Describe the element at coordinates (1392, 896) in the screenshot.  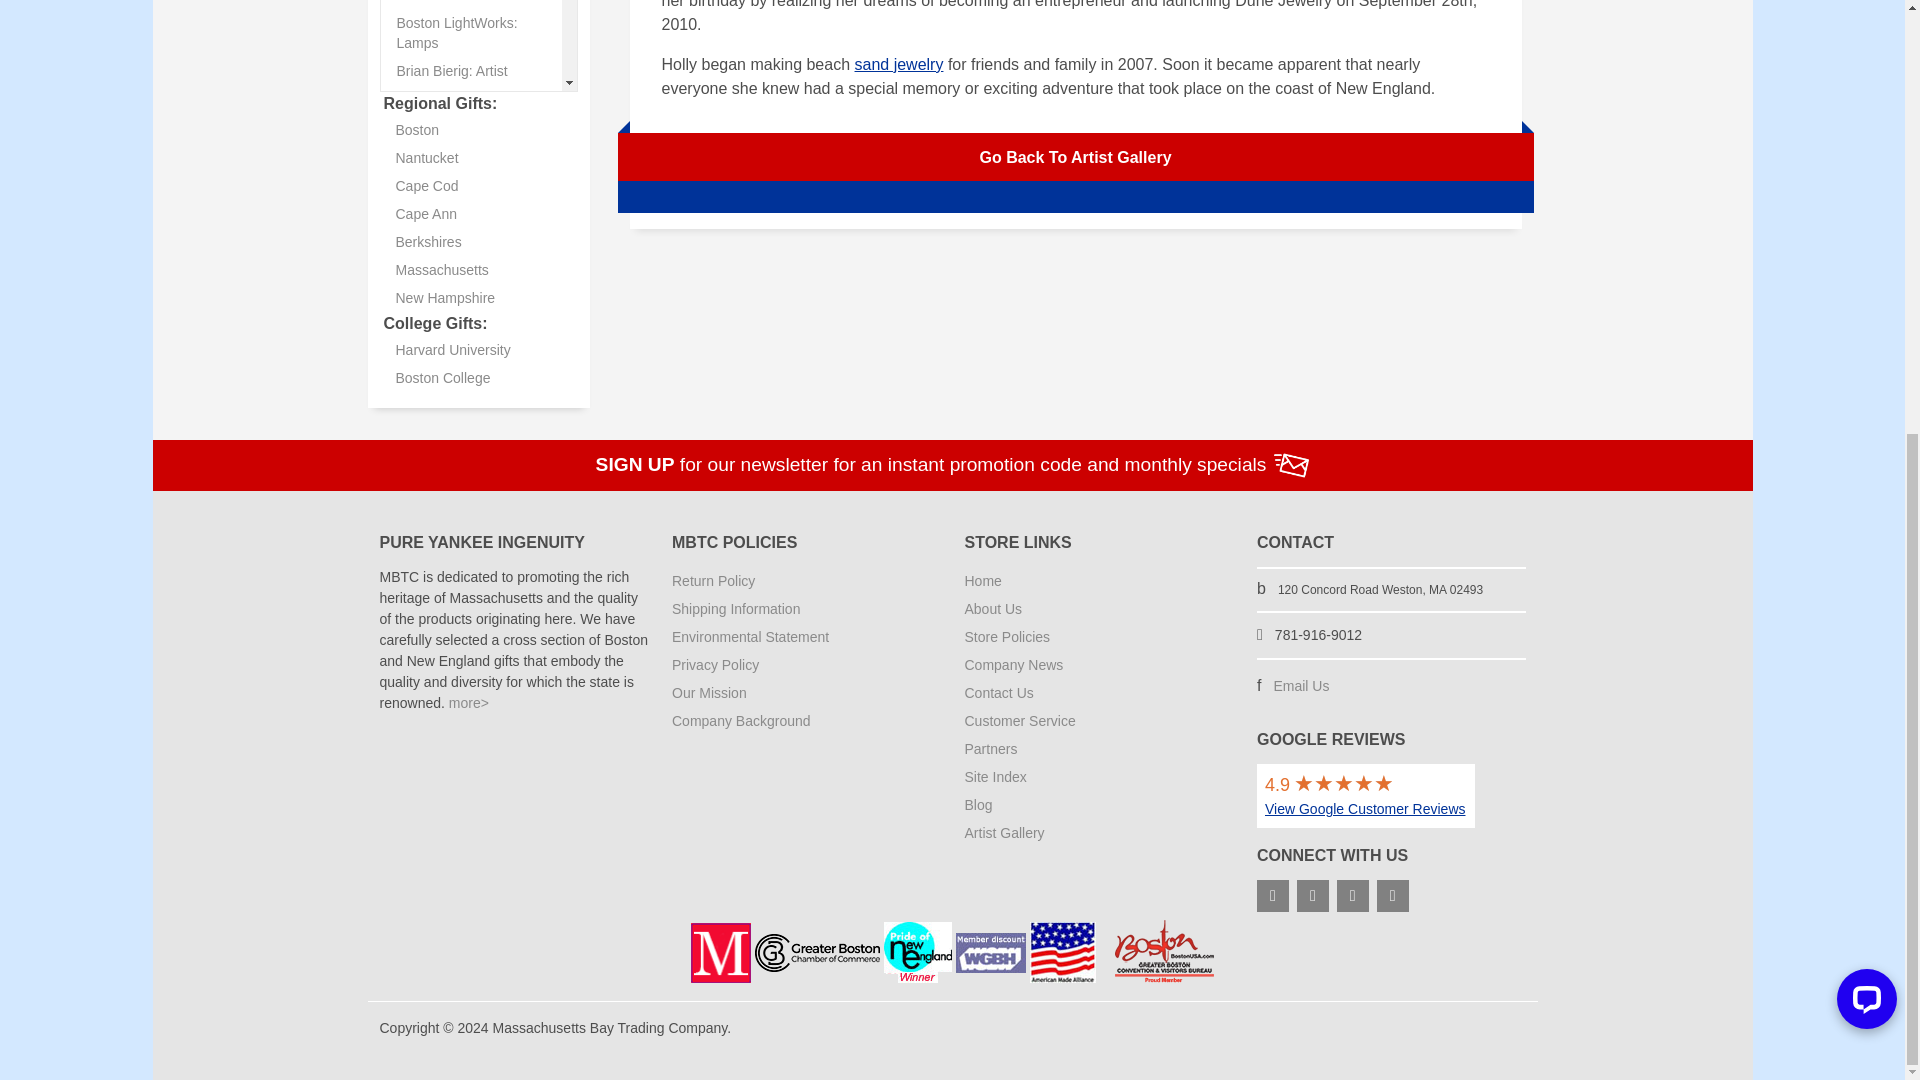
I see `Pinterest` at that location.